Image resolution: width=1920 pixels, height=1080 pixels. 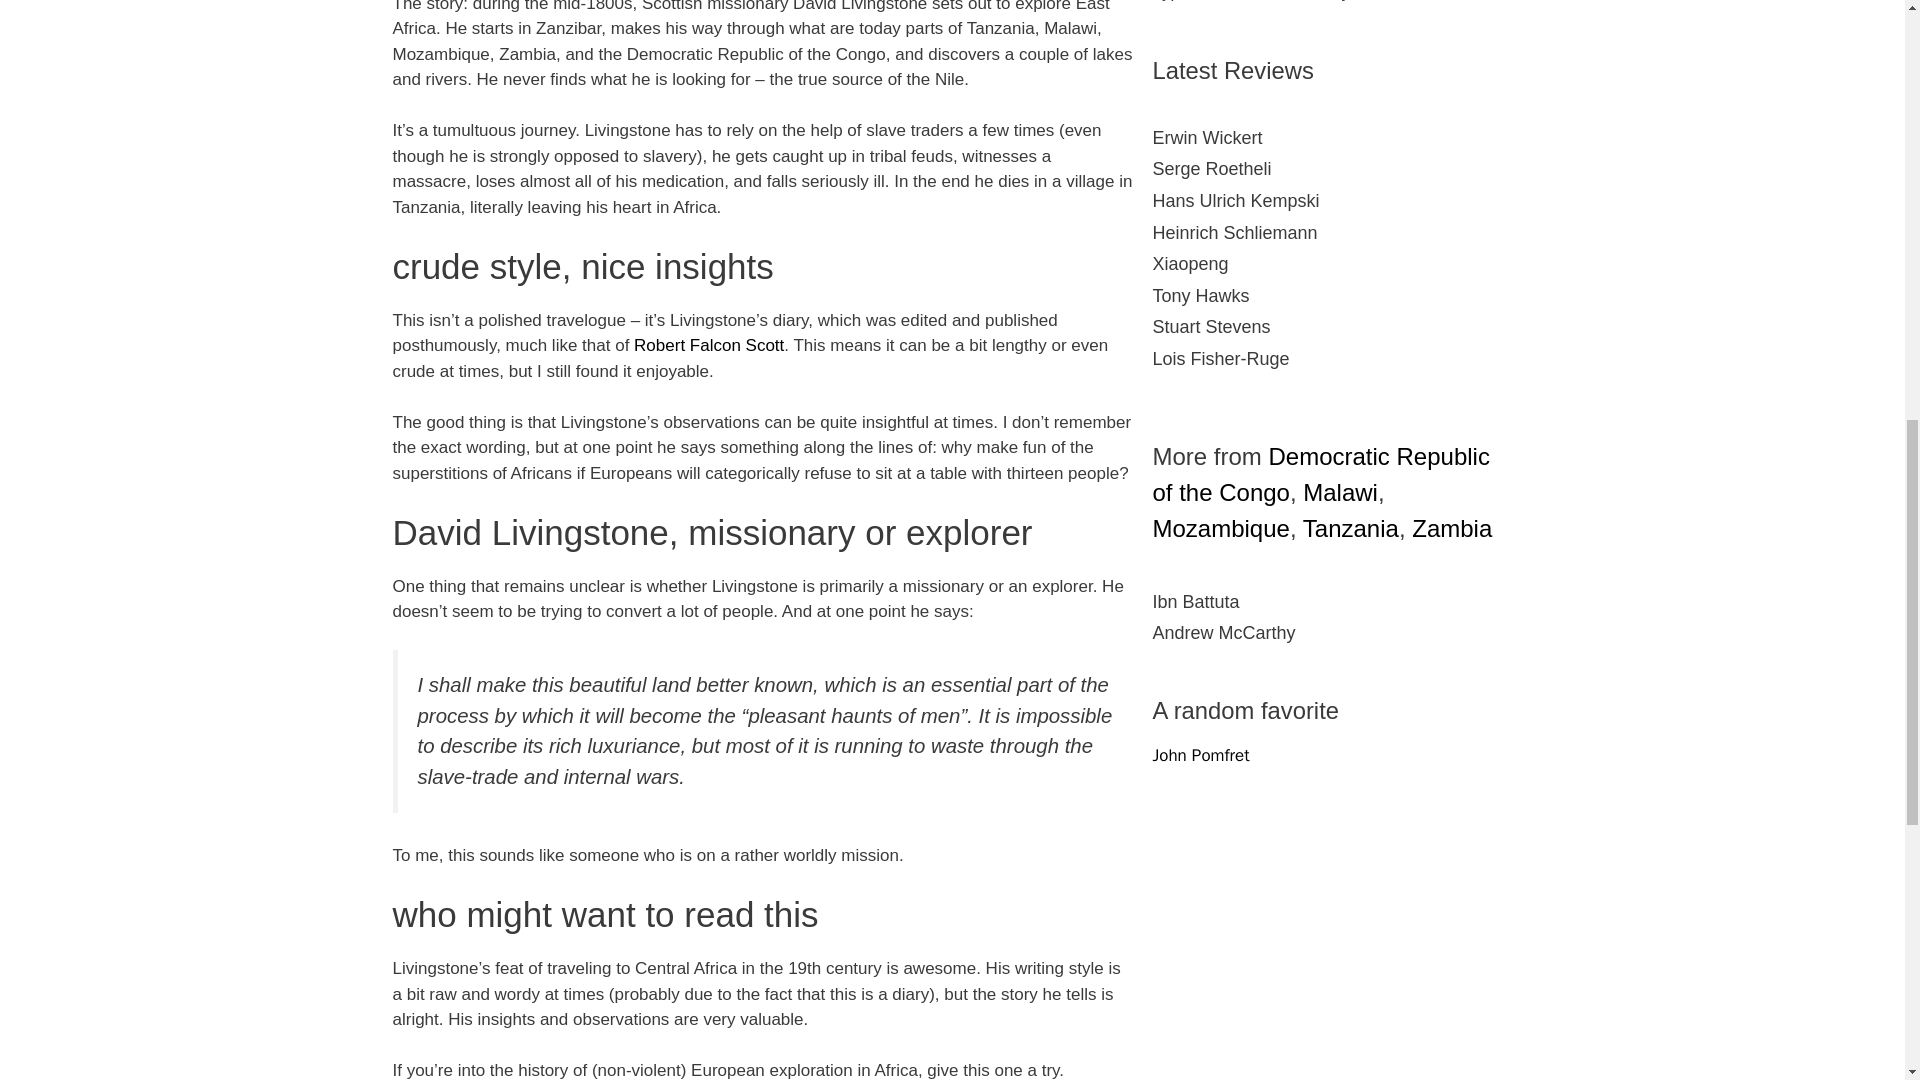 I want to click on Andrew McCarthy, so click(x=1332, y=634).